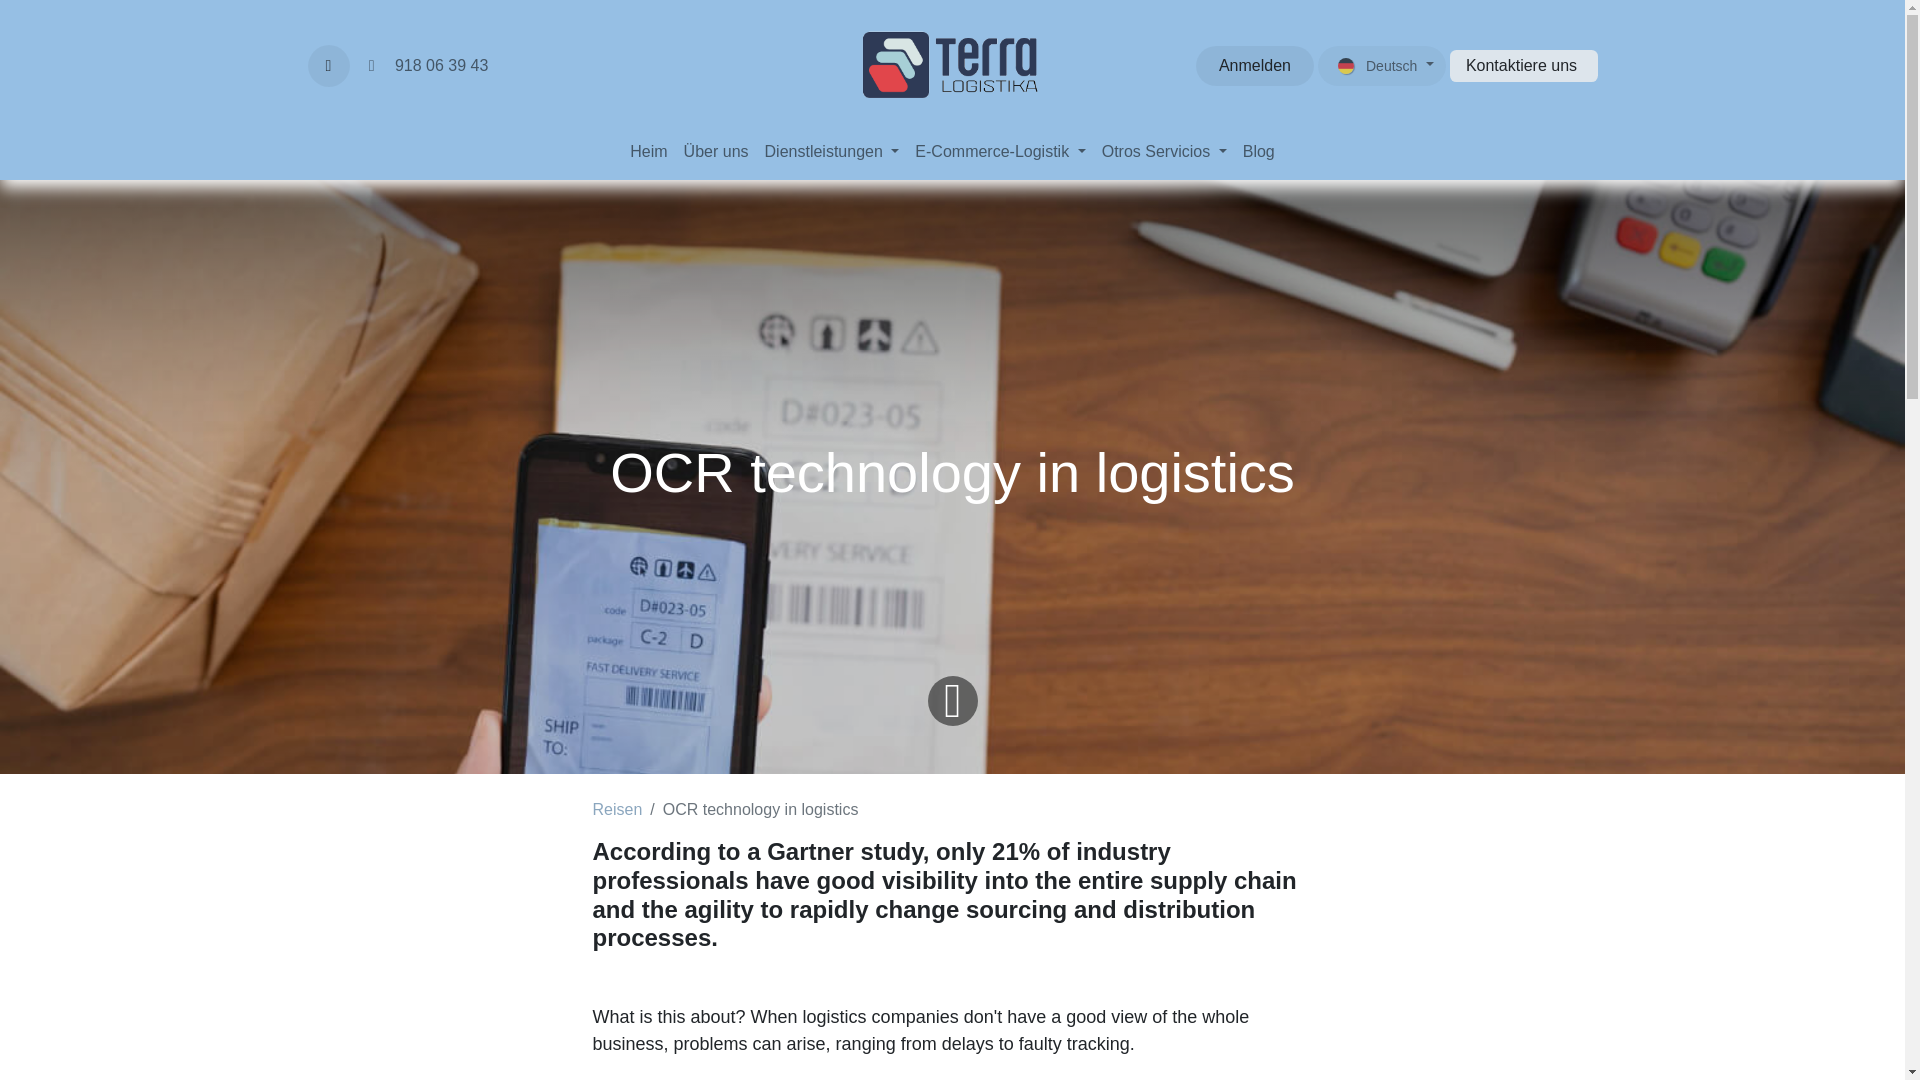 Image resolution: width=1920 pixels, height=1080 pixels. Describe the element at coordinates (425, 66) in the screenshot. I see `Suchen` at that location.